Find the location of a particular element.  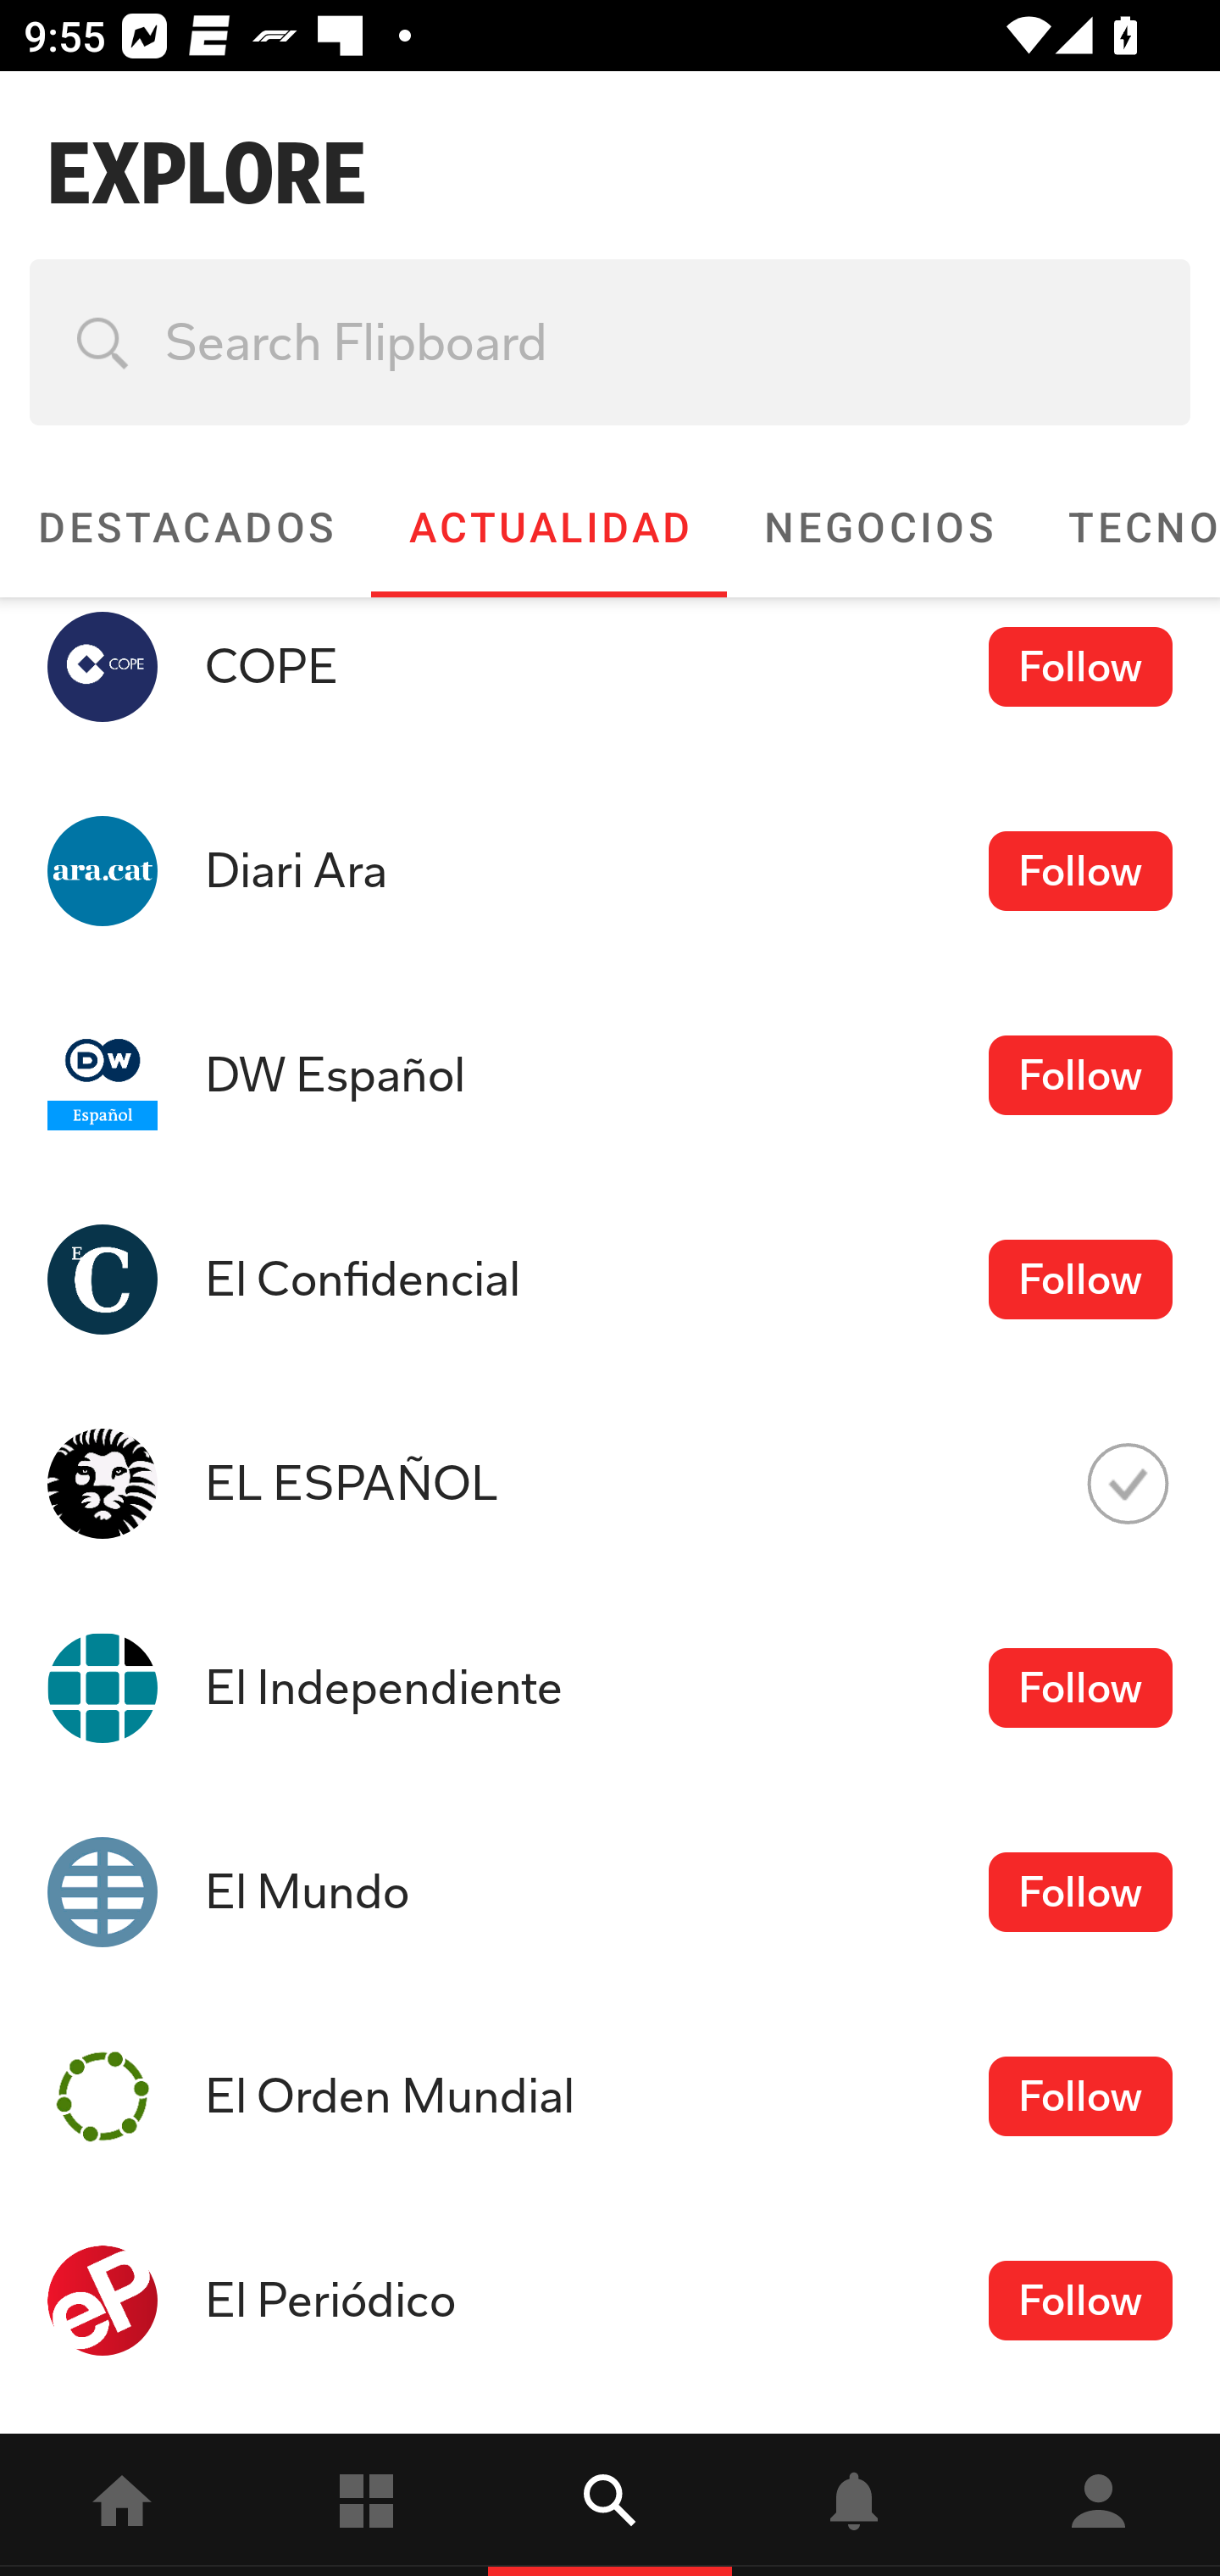

Follow is located at coordinates (1079, 2095).